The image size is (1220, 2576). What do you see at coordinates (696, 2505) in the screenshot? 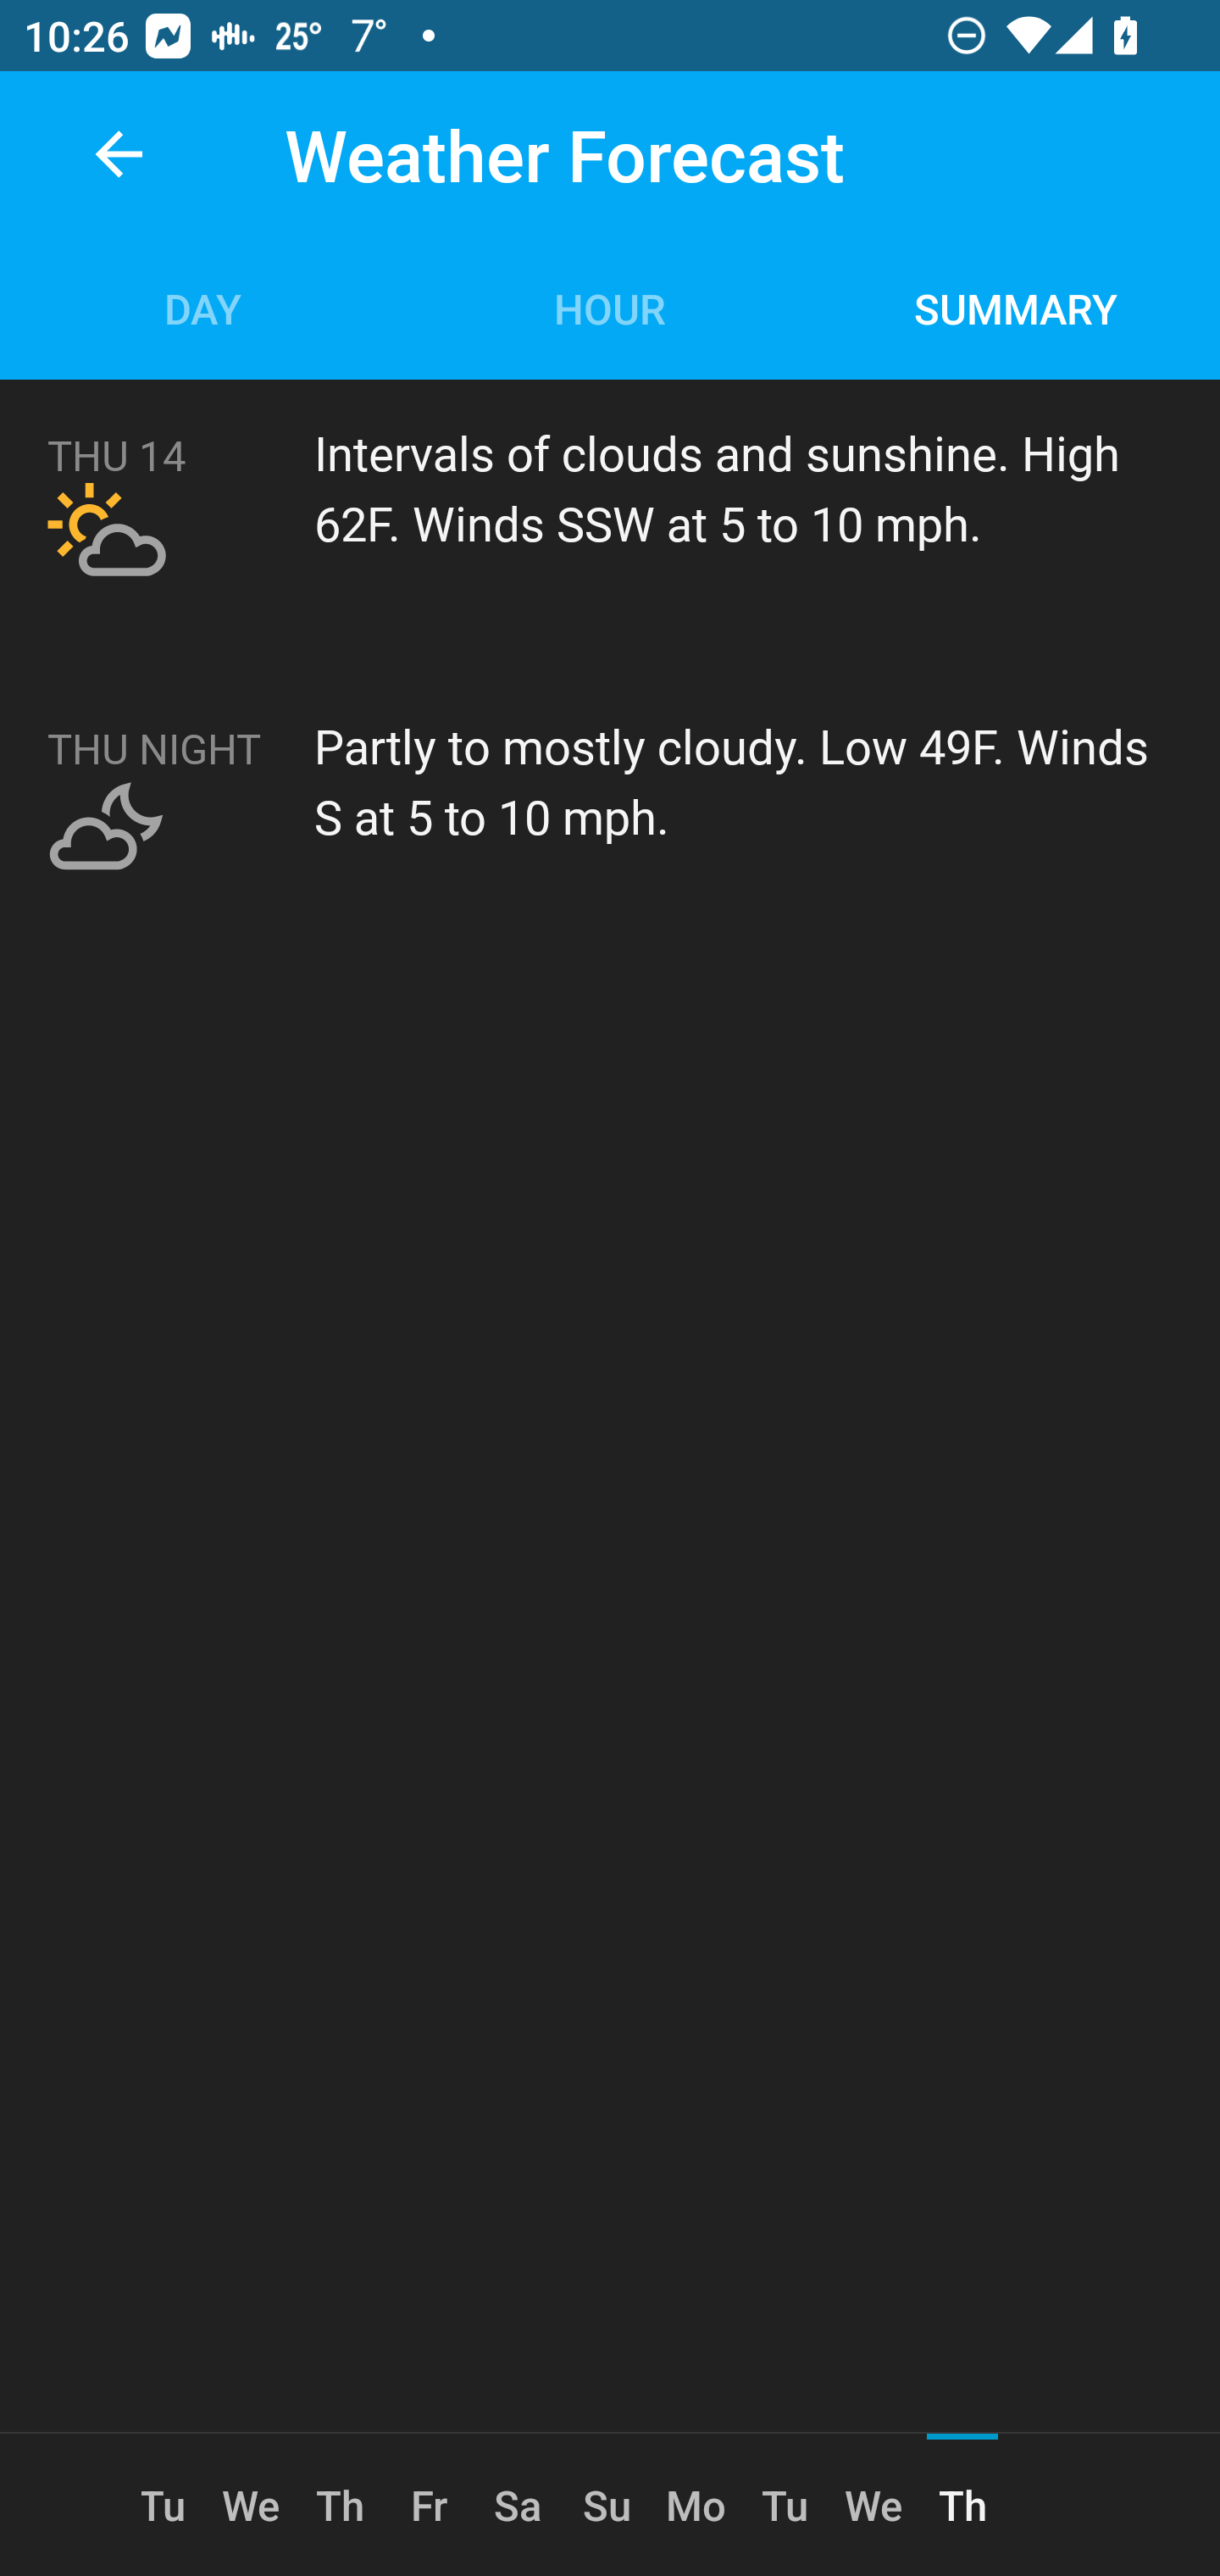
I see `Mo` at bounding box center [696, 2505].